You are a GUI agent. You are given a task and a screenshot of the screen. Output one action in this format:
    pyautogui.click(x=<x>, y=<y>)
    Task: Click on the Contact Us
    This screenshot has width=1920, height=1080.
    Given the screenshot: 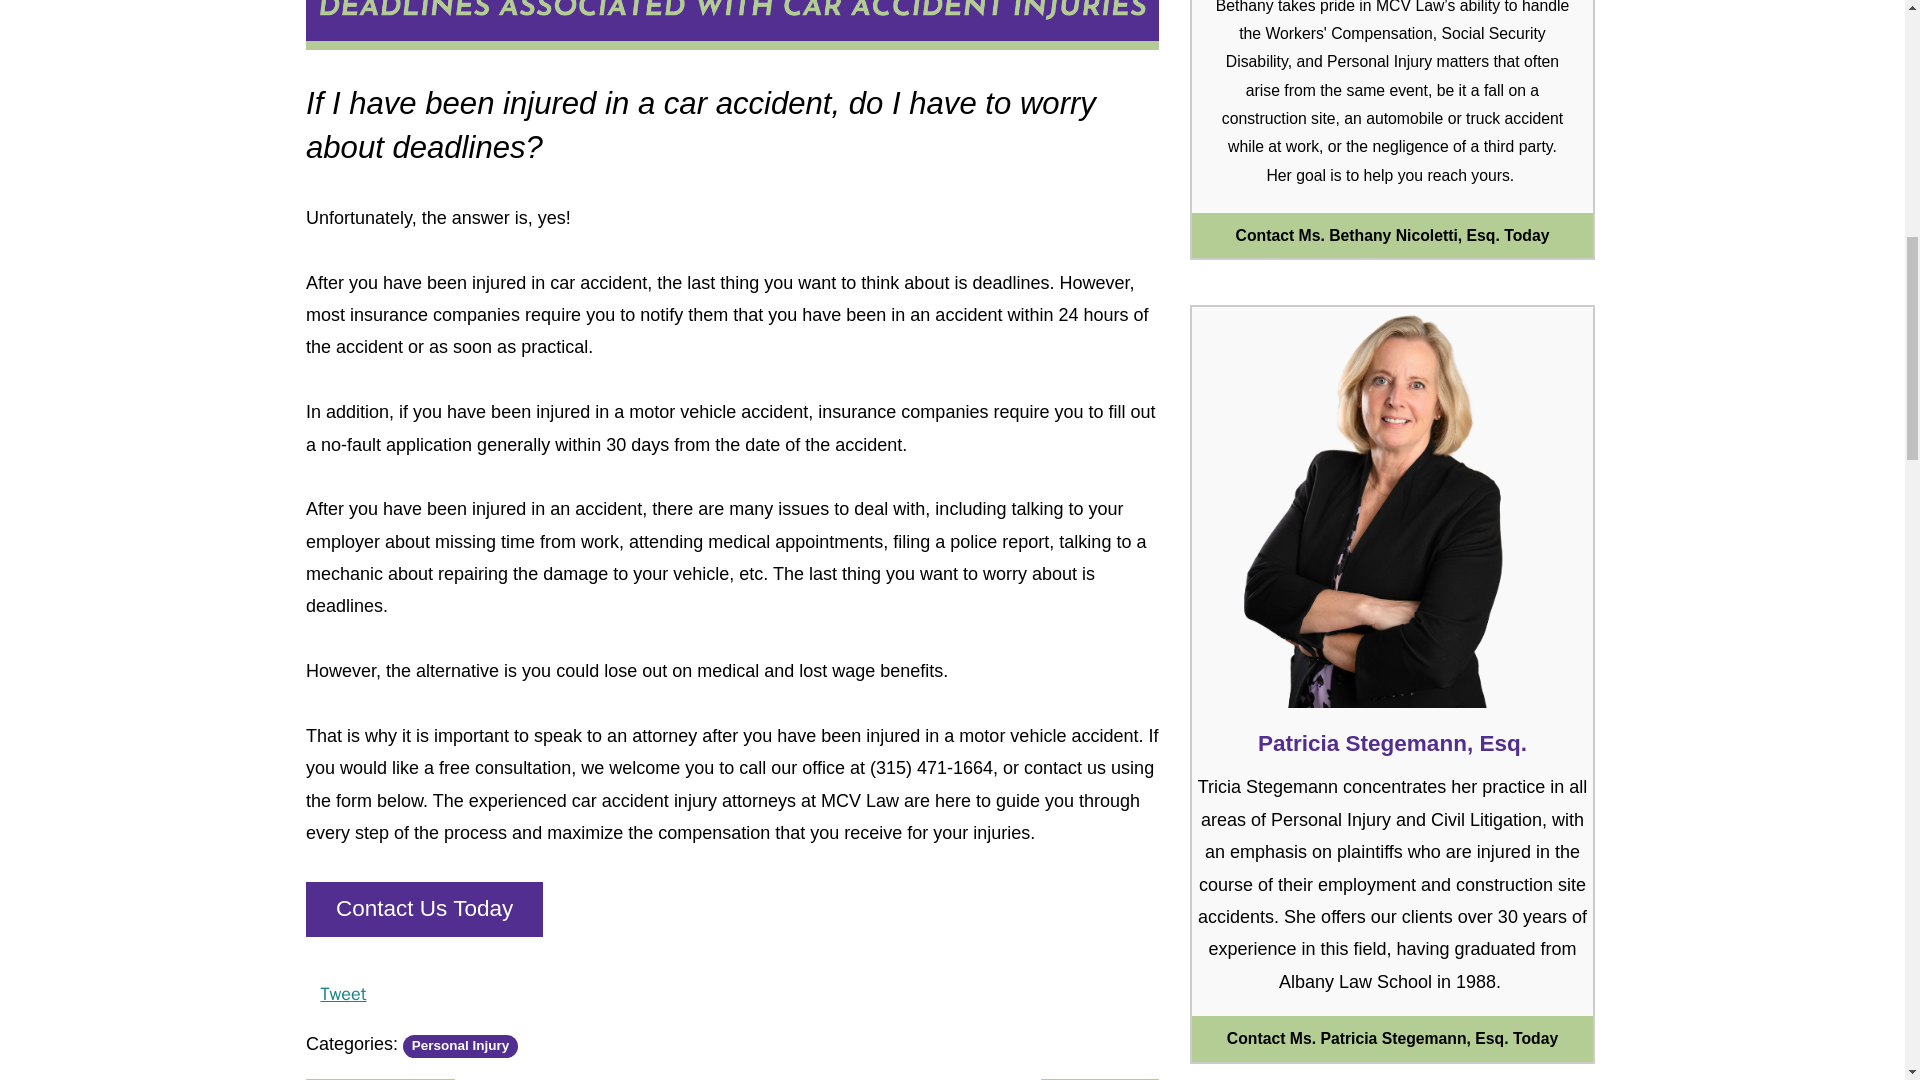 What is the action you would take?
    pyautogui.click(x=1392, y=1038)
    